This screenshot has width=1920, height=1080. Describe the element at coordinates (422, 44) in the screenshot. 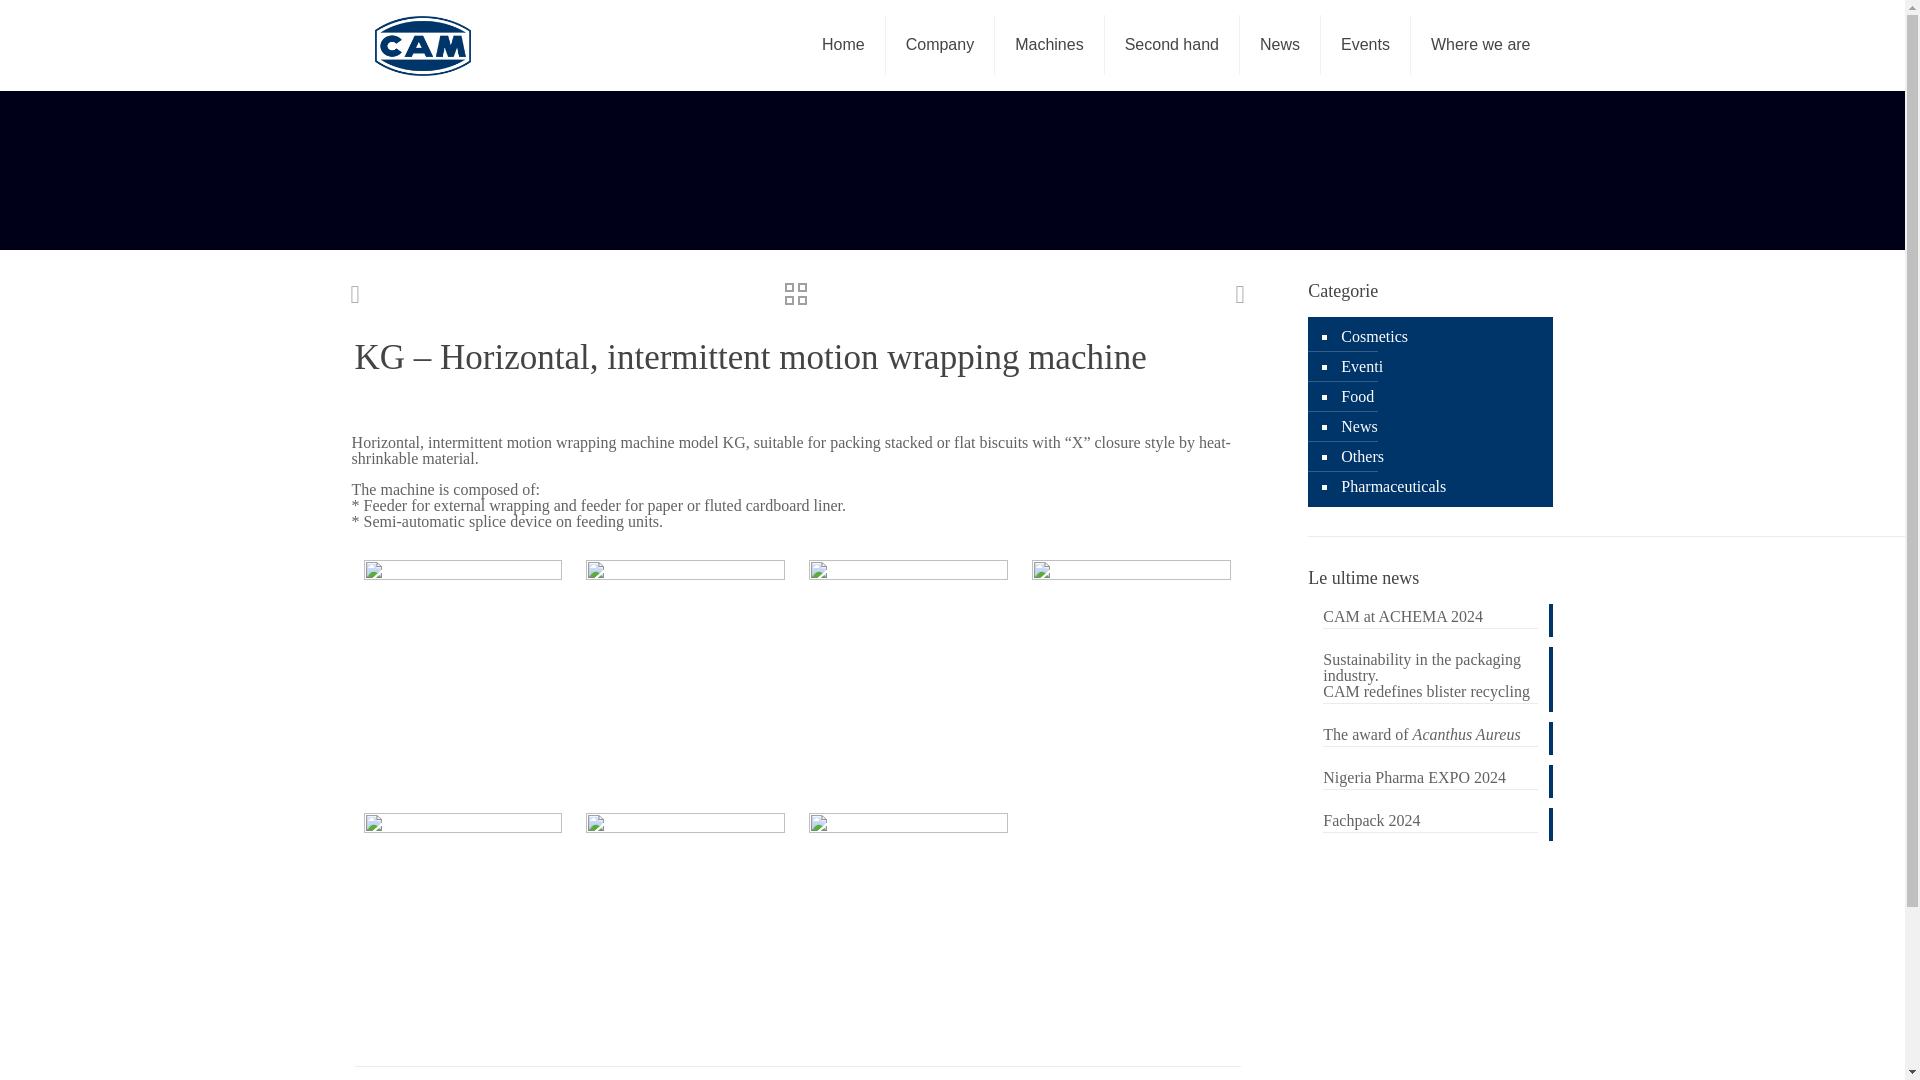

I see `CAM Automatic Machines` at that location.